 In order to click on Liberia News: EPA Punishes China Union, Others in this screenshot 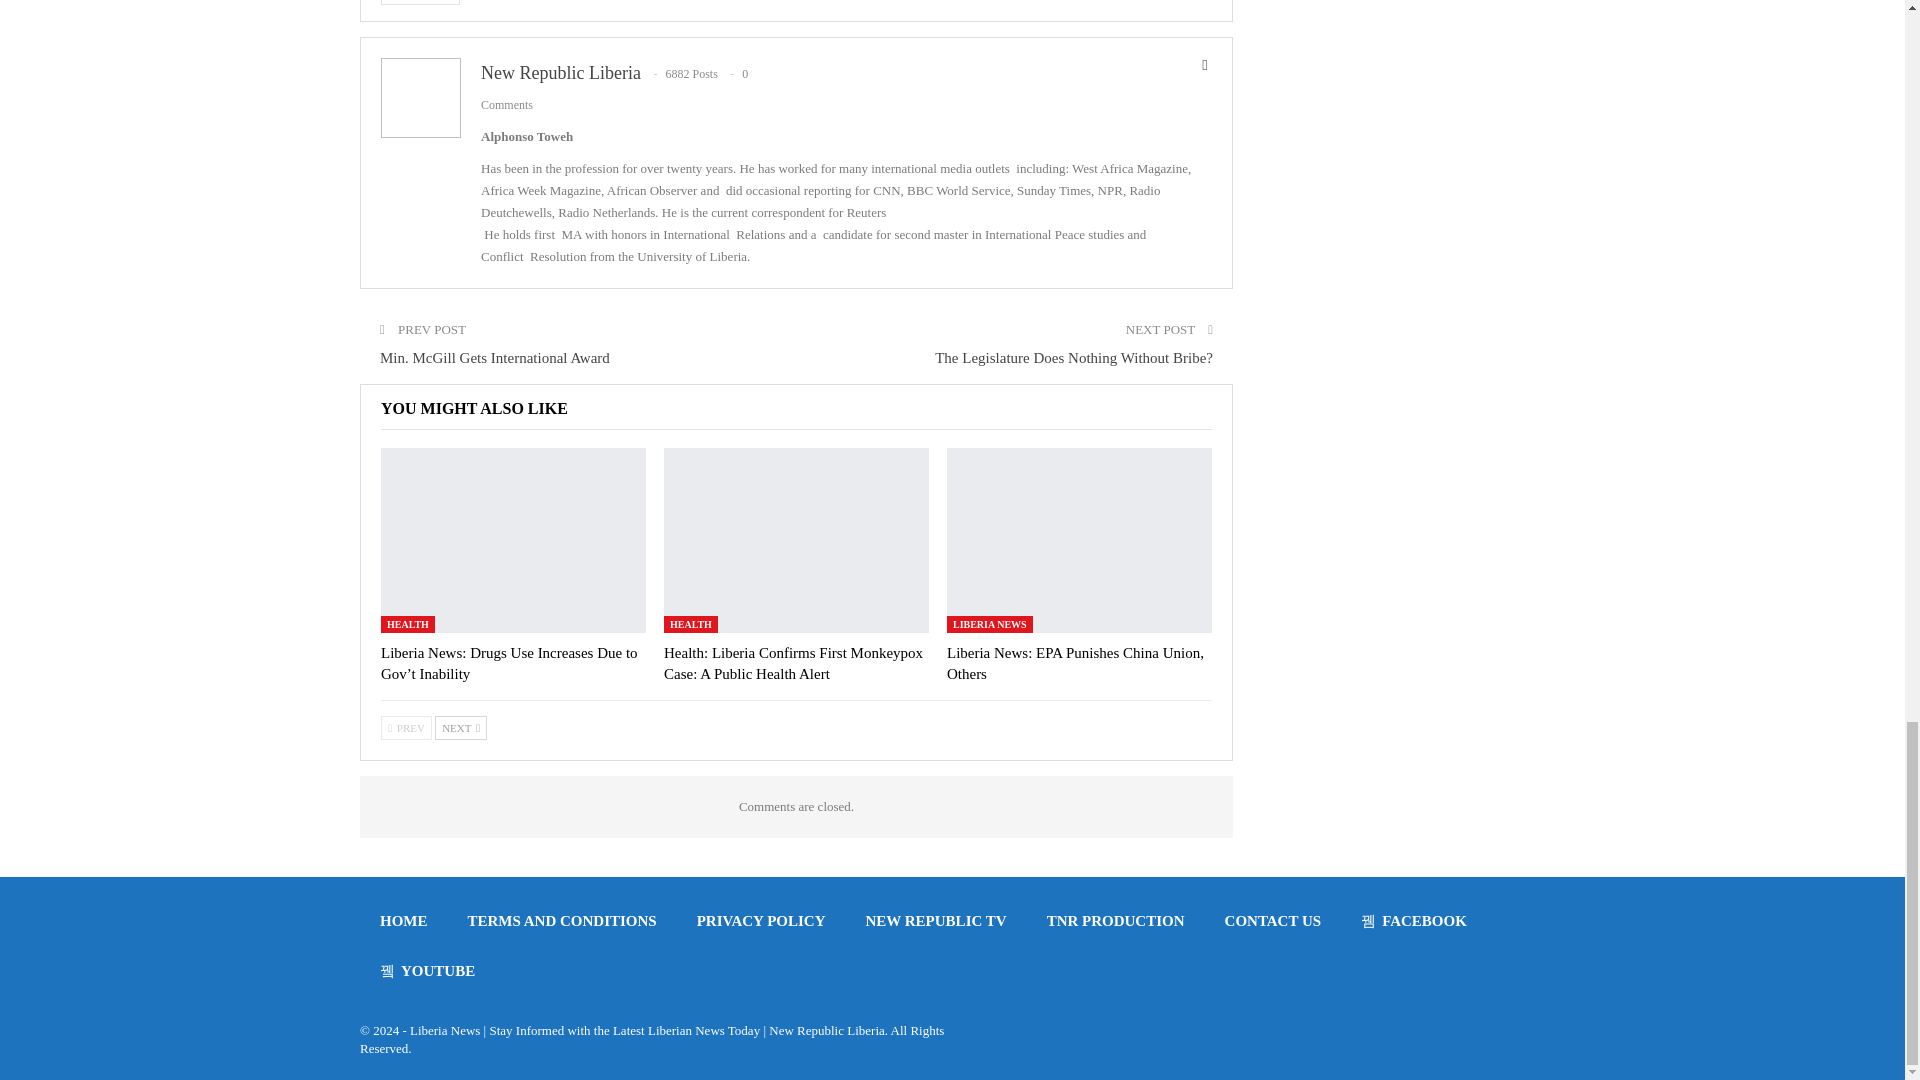, I will do `click(1074, 662)`.